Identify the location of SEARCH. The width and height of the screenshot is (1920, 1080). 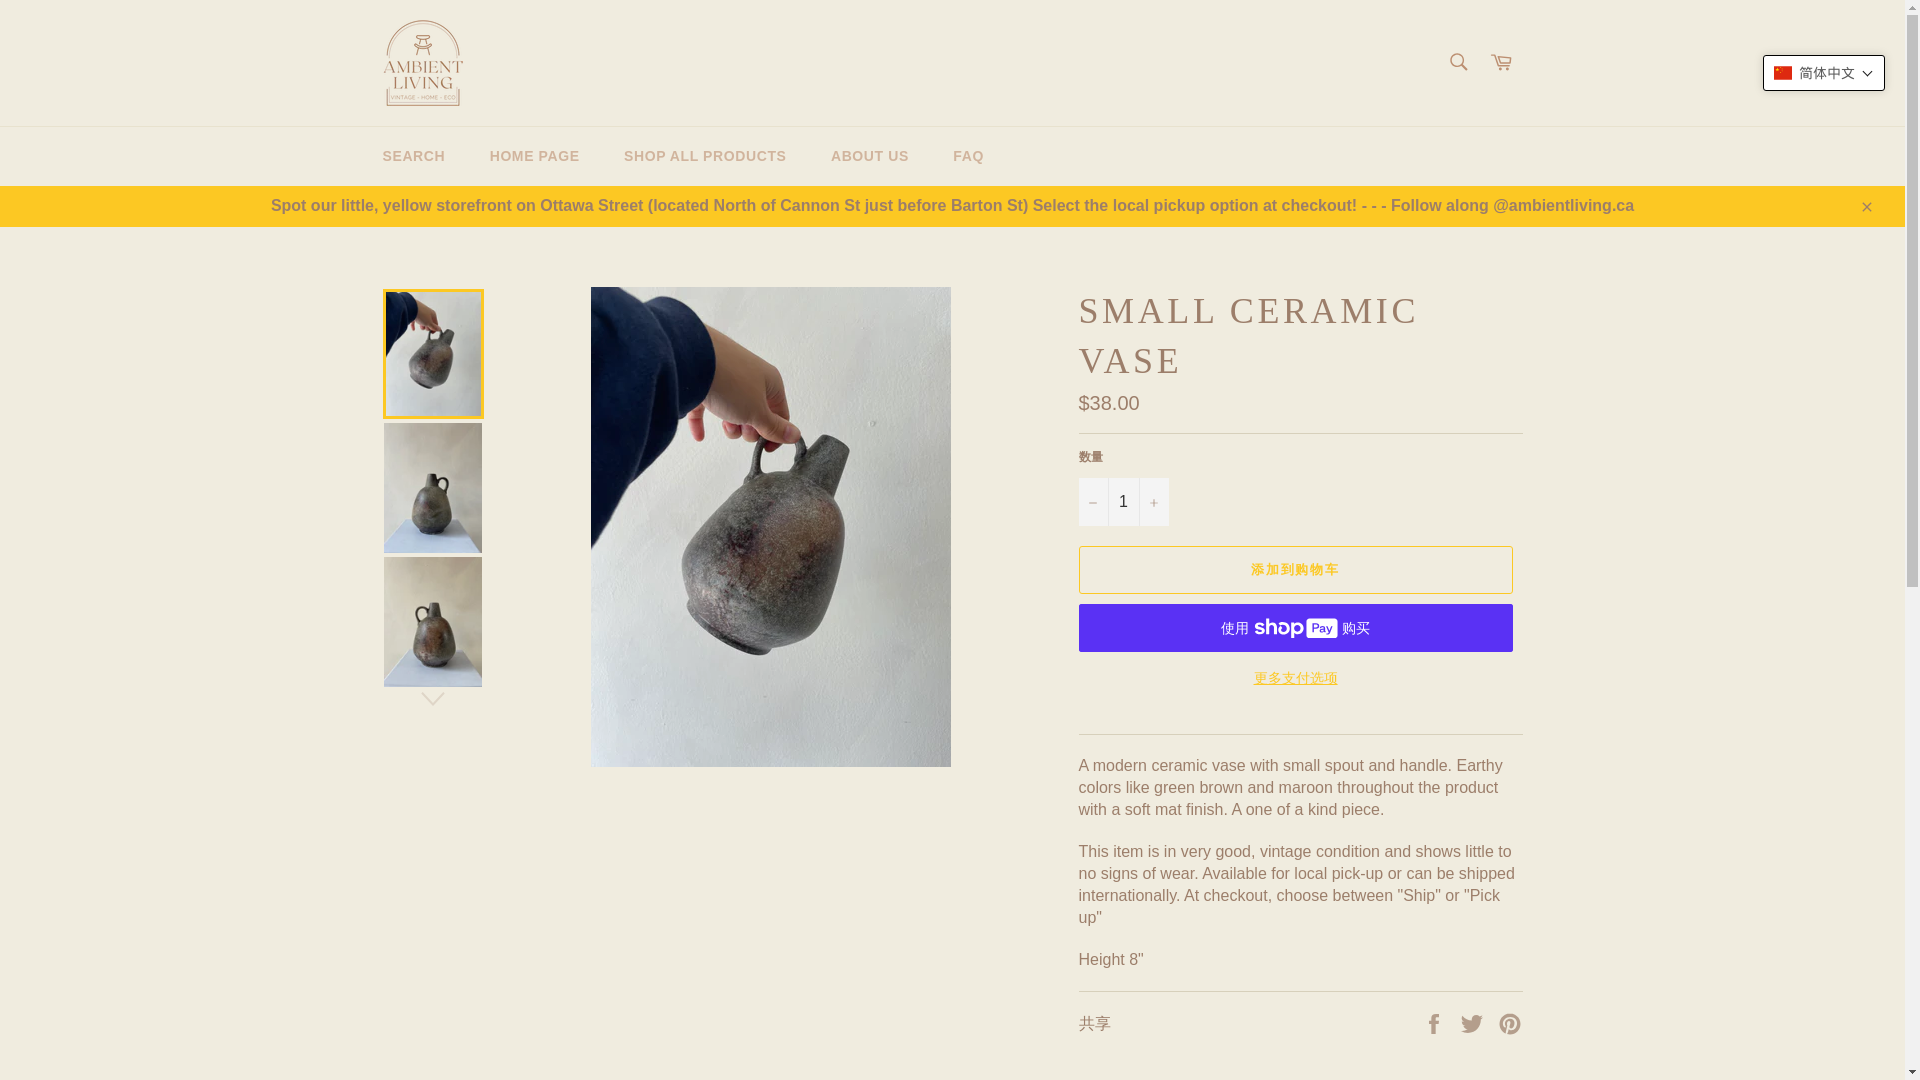
(413, 156).